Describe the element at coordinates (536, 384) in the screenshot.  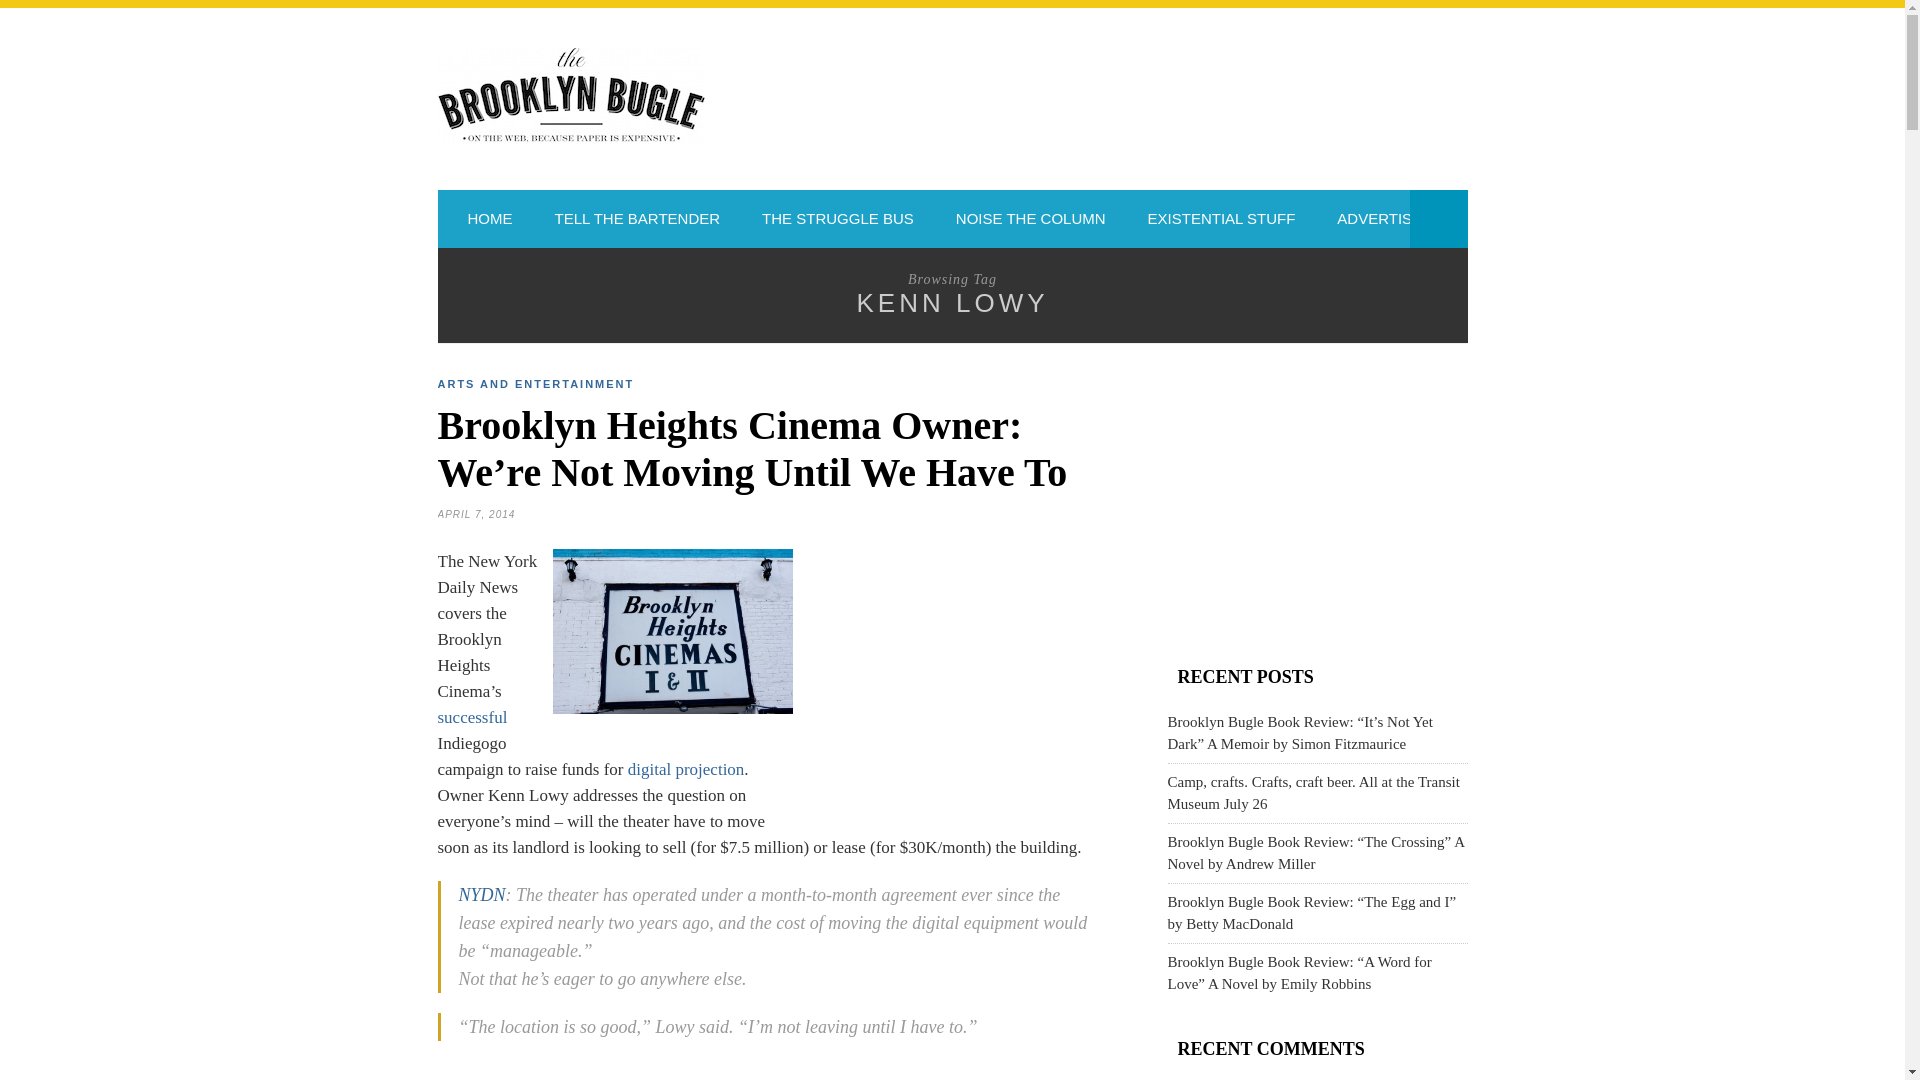
I see `ARTS AND ENTERTAINMENT` at that location.